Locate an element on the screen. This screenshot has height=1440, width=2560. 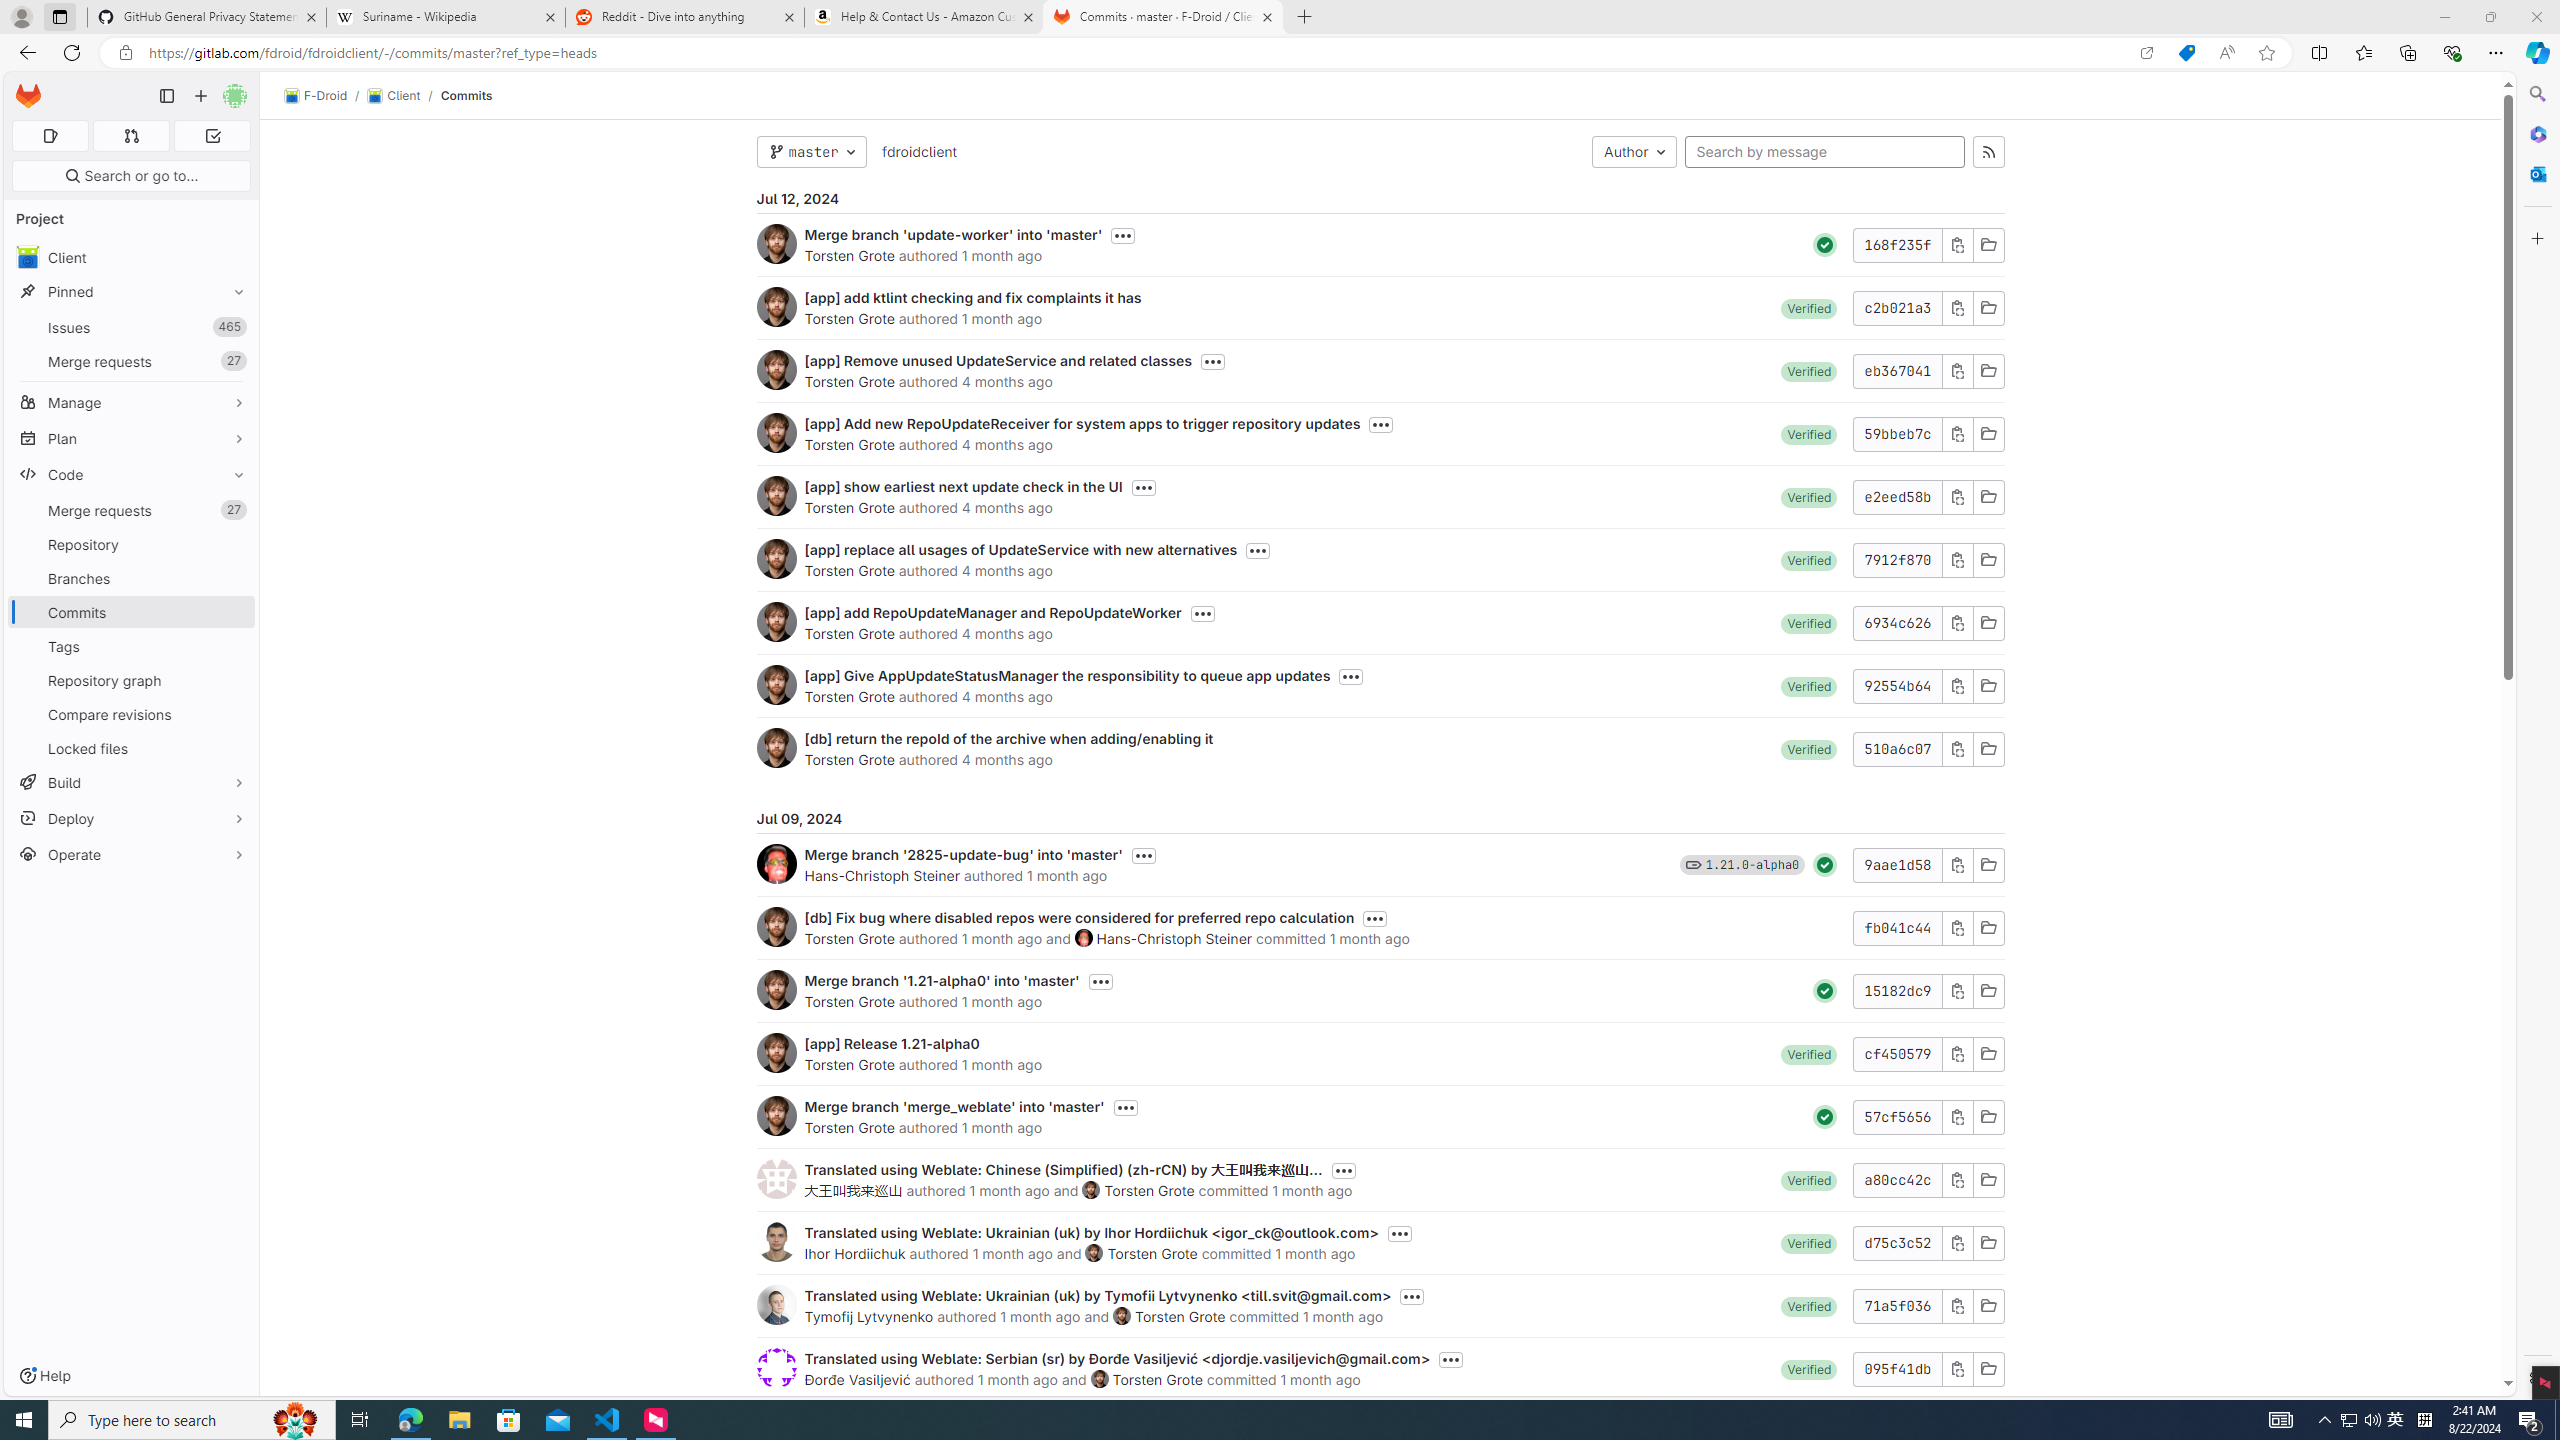
Pin Commits is located at coordinates (234, 612).